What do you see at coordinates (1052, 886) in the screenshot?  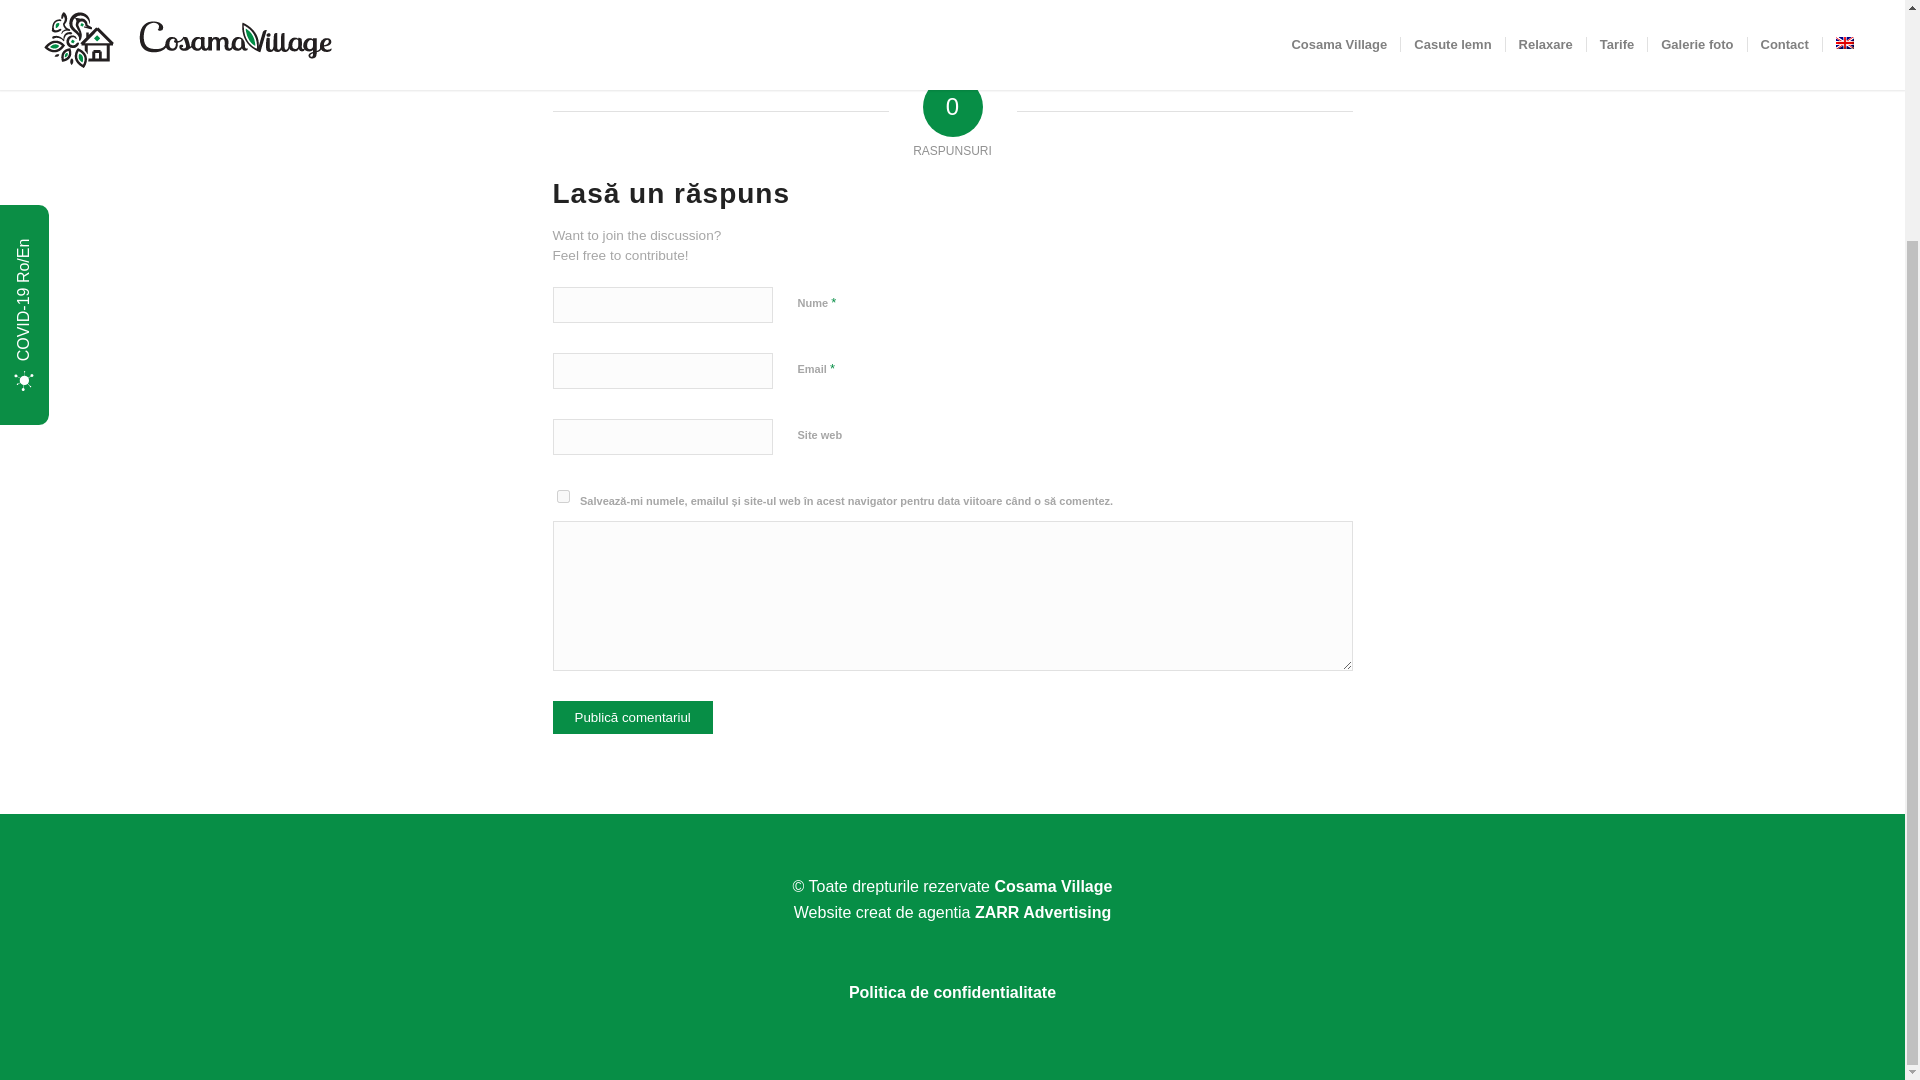 I see `Cosama Village` at bounding box center [1052, 886].